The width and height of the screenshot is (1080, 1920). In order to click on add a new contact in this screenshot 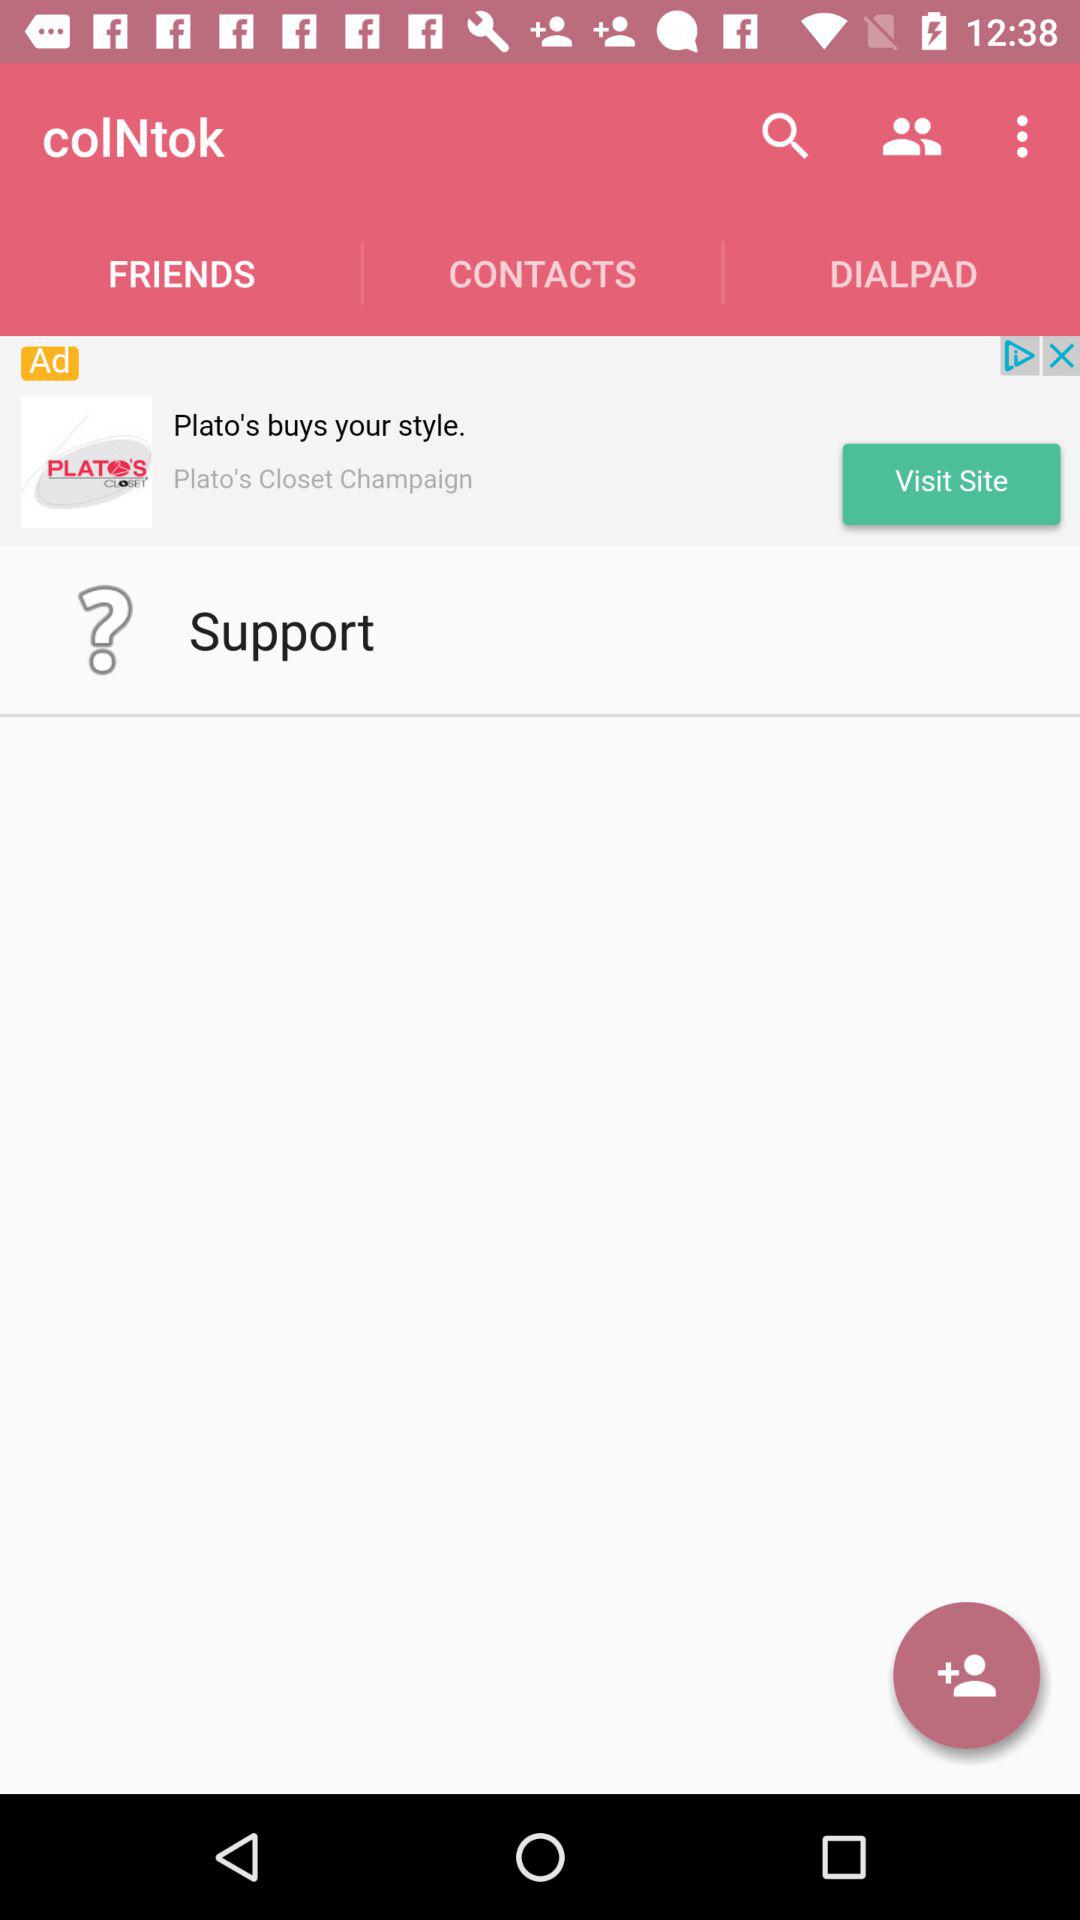, I will do `click(966, 1675)`.